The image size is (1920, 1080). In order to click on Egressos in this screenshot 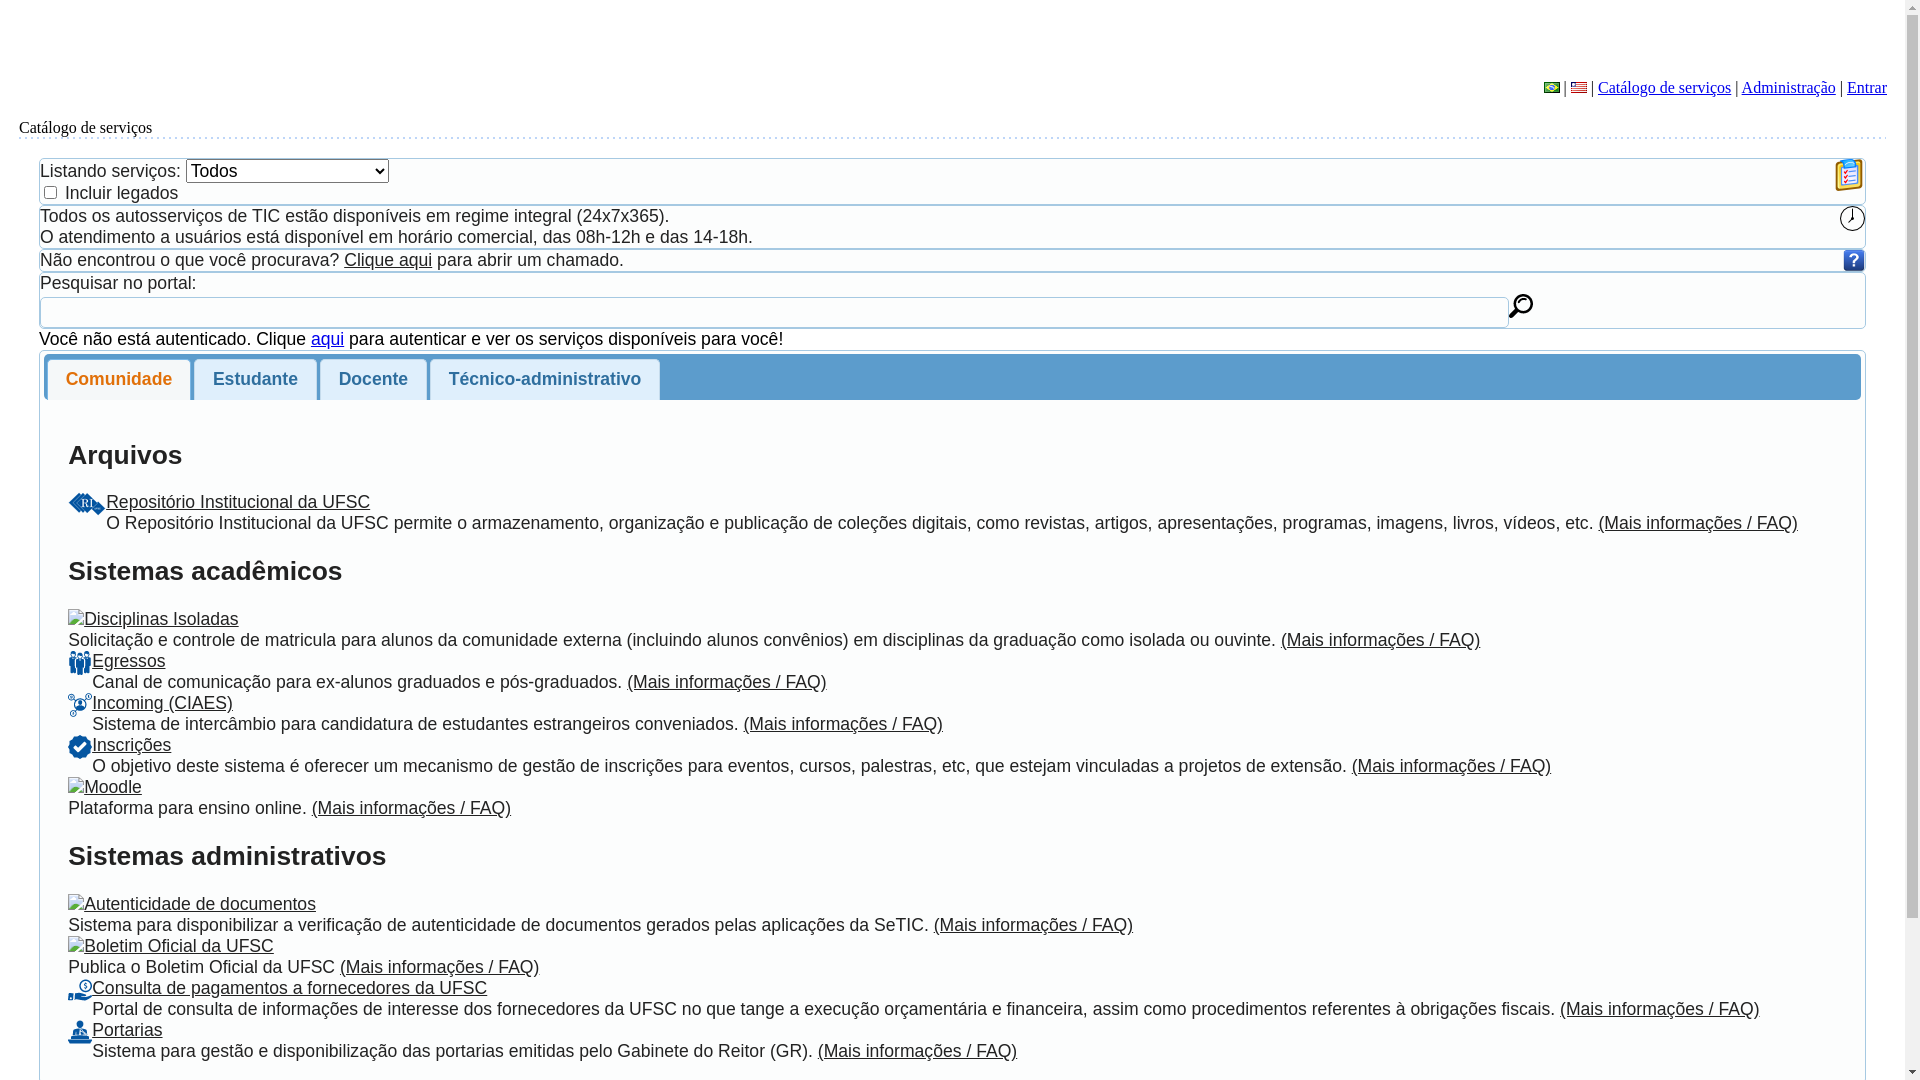, I will do `click(128, 661)`.